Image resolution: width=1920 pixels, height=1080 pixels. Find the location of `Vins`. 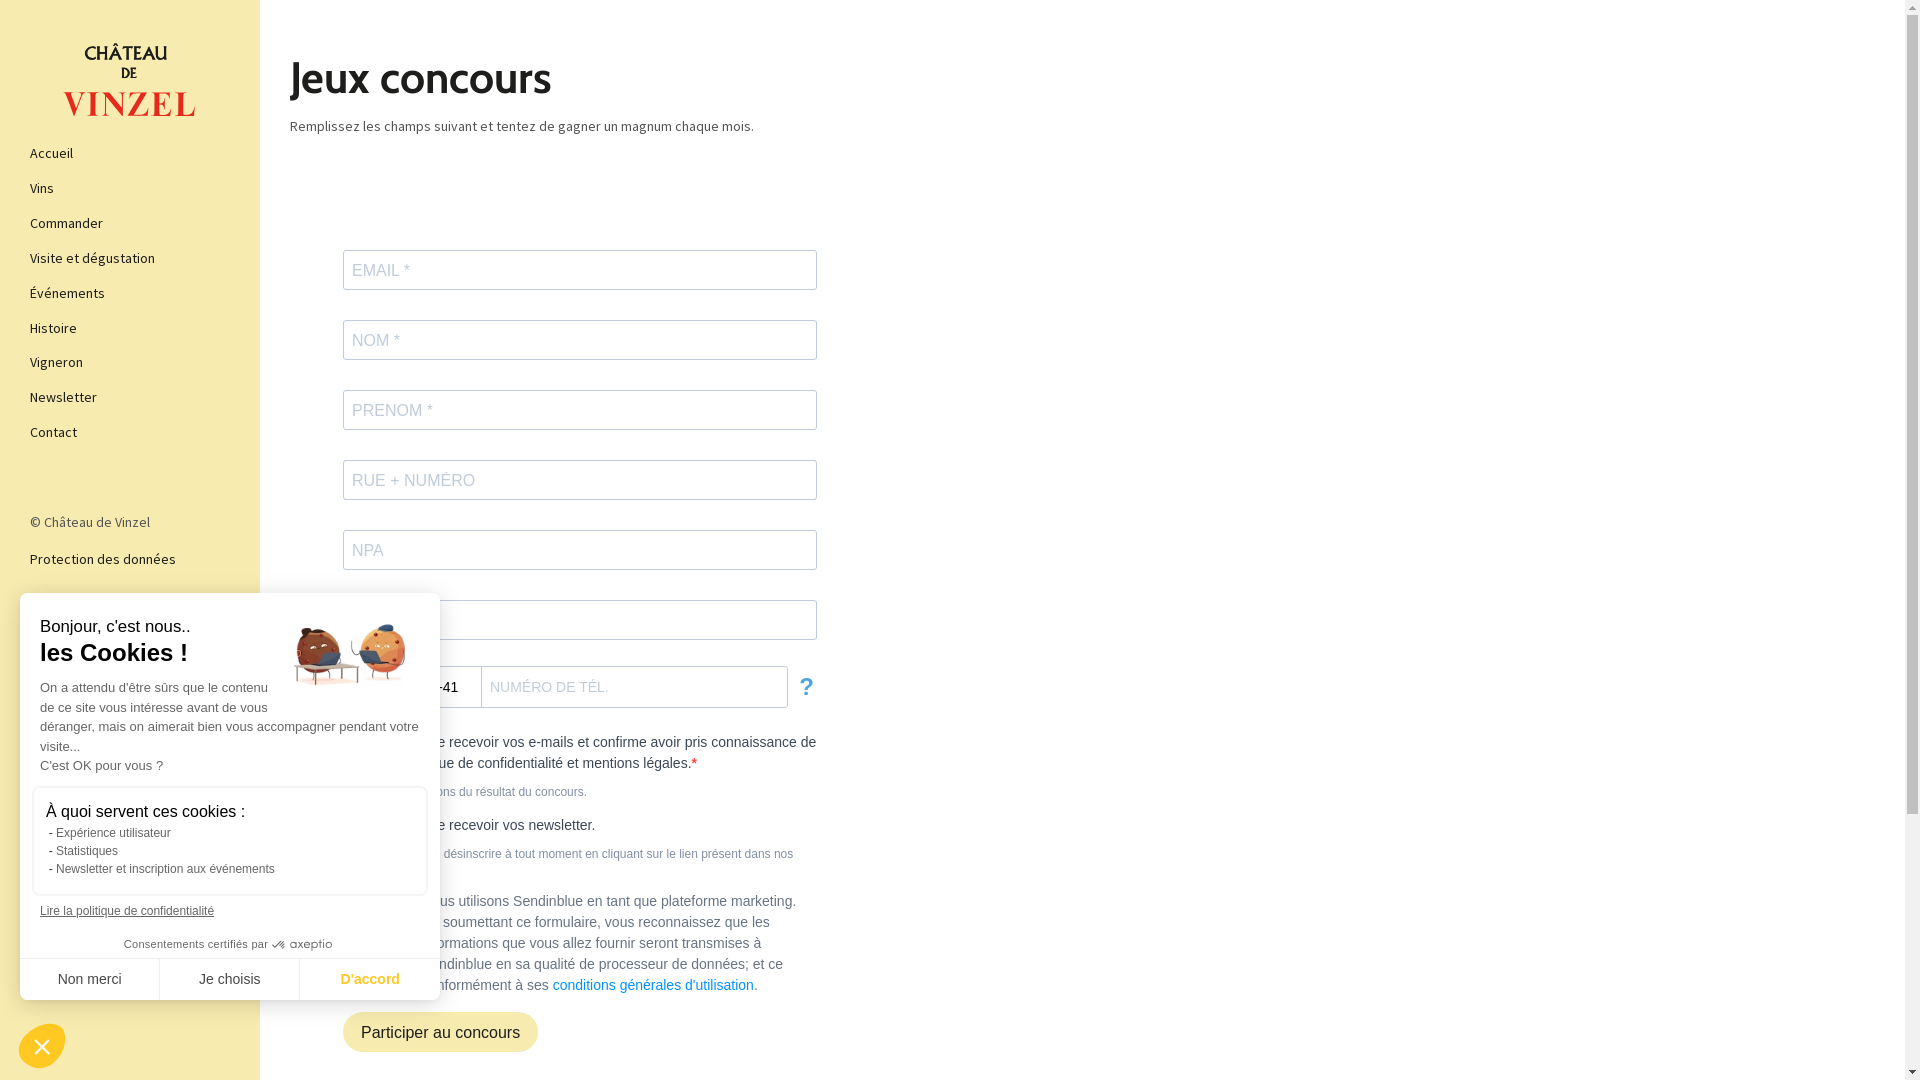

Vins is located at coordinates (130, 188).